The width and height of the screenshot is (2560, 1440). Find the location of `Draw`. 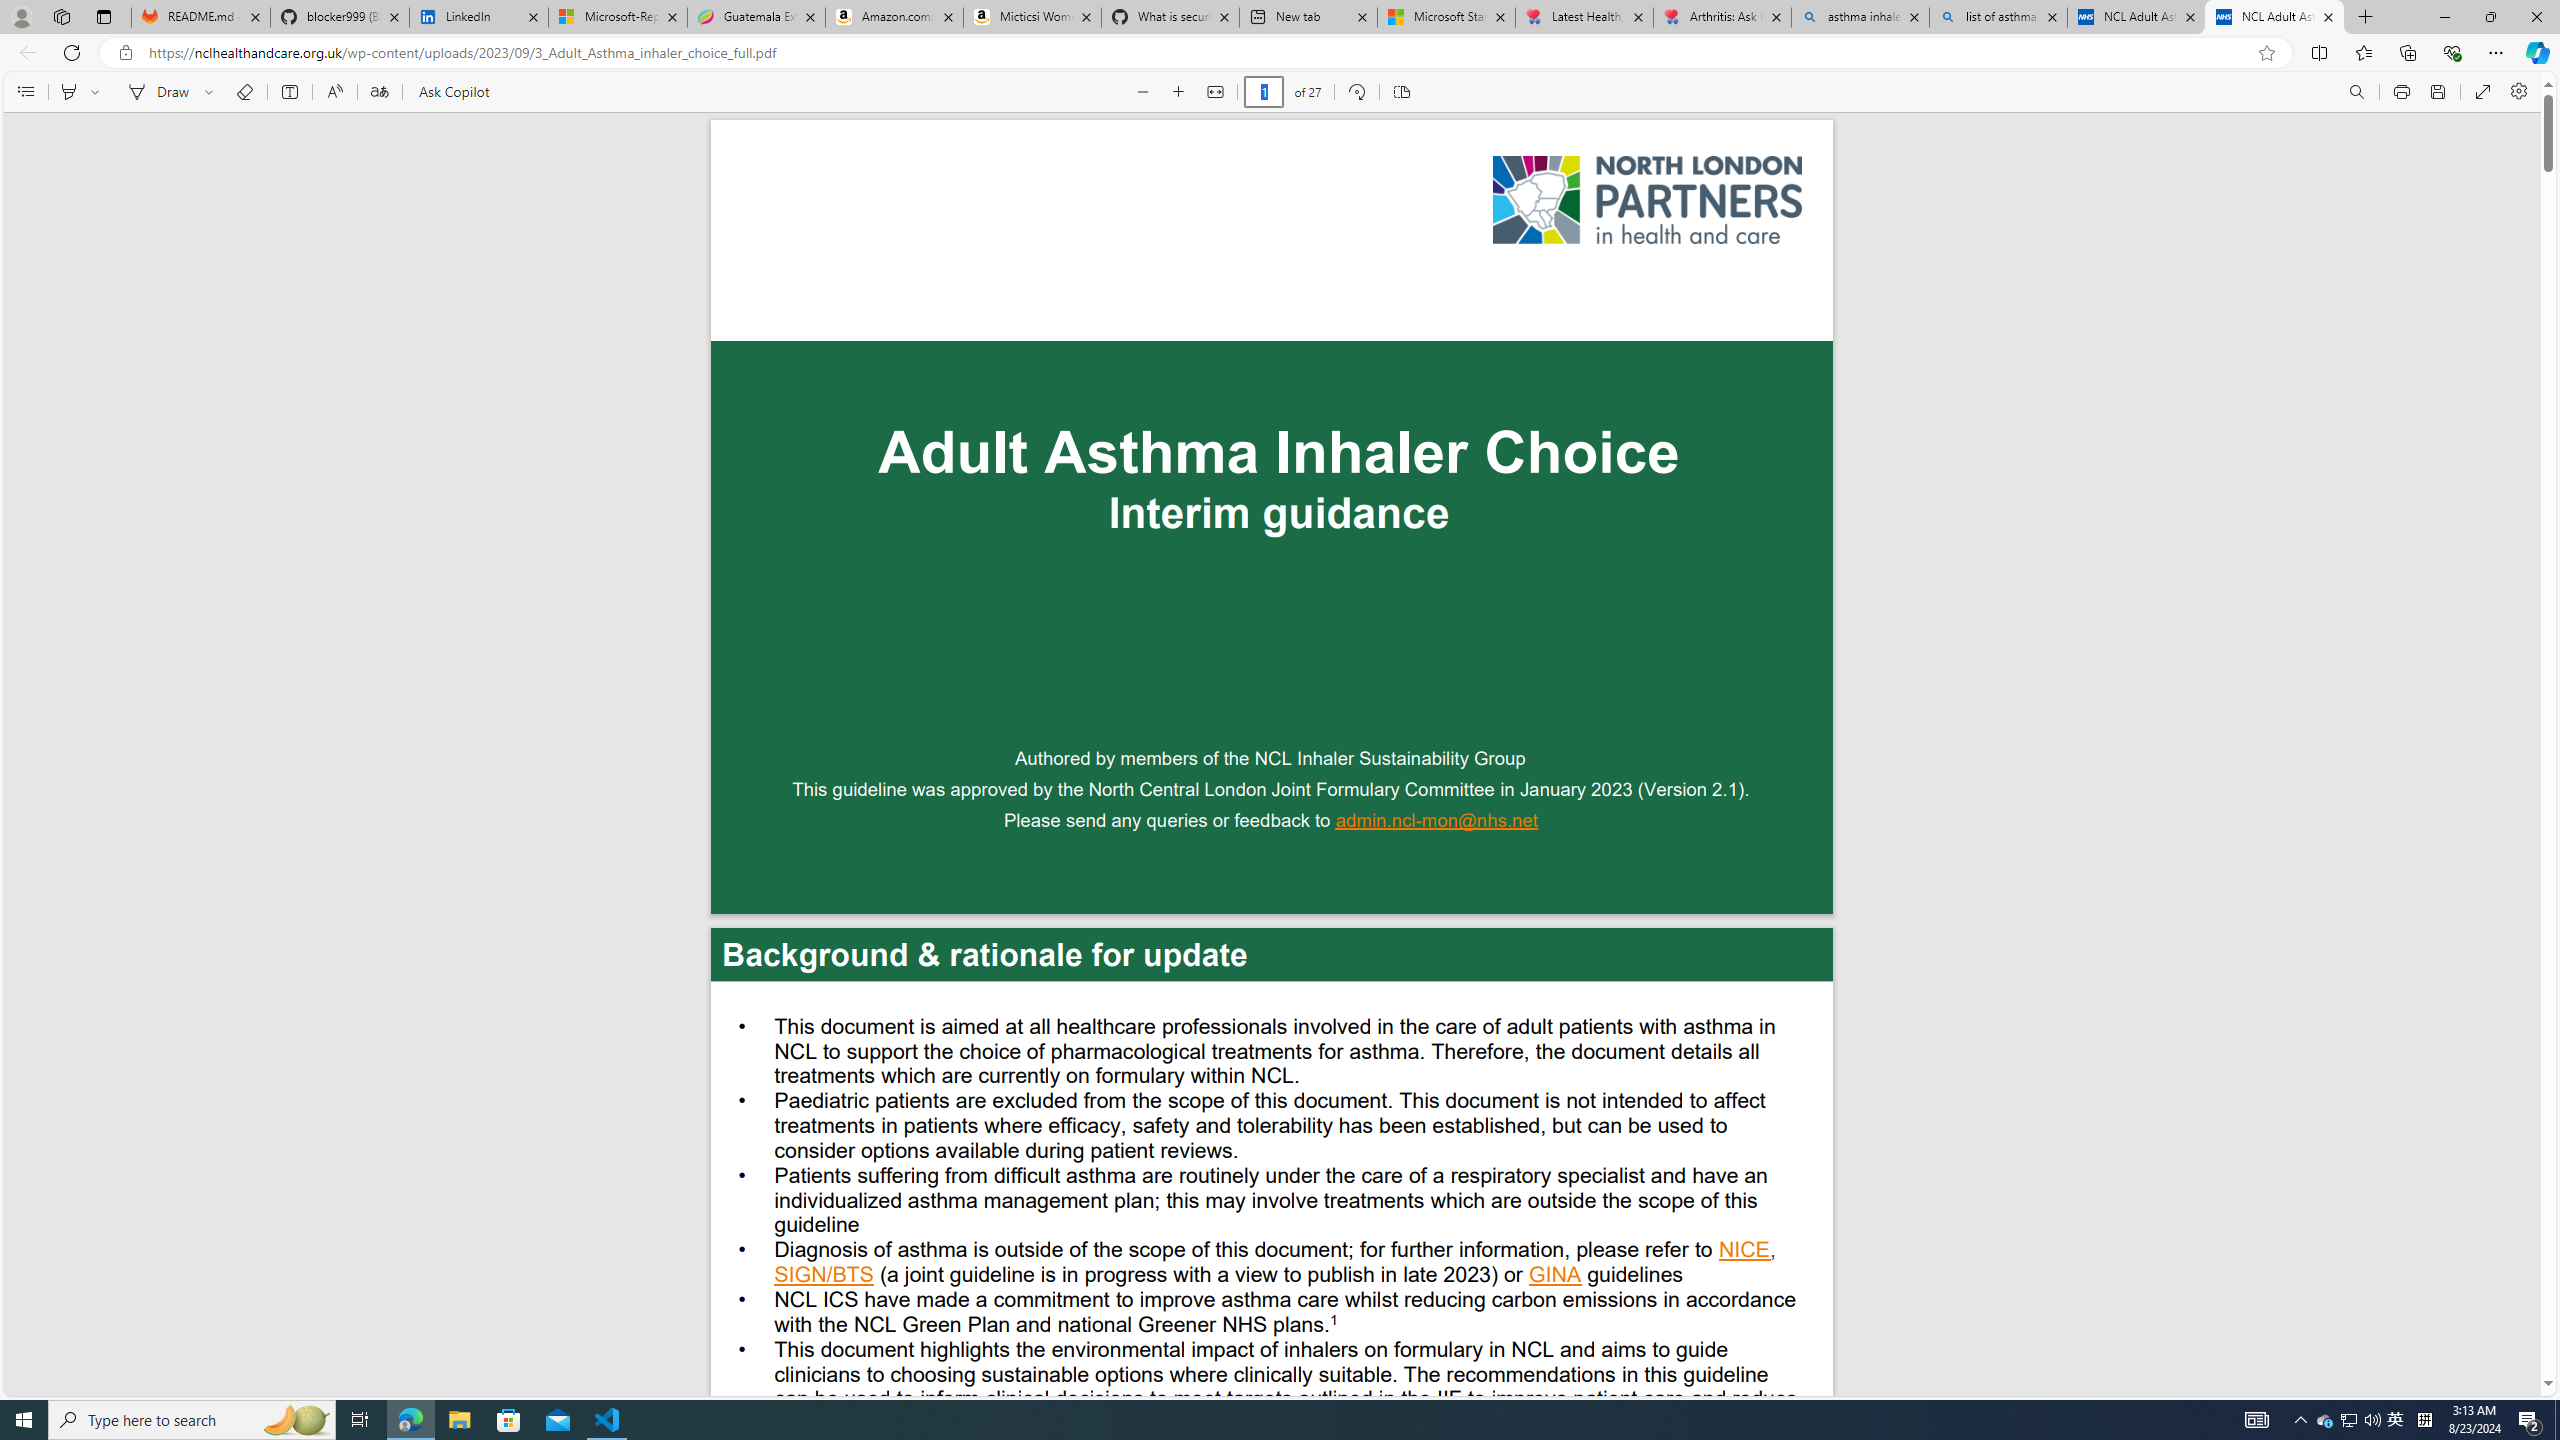

Draw is located at coordinates (156, 92).